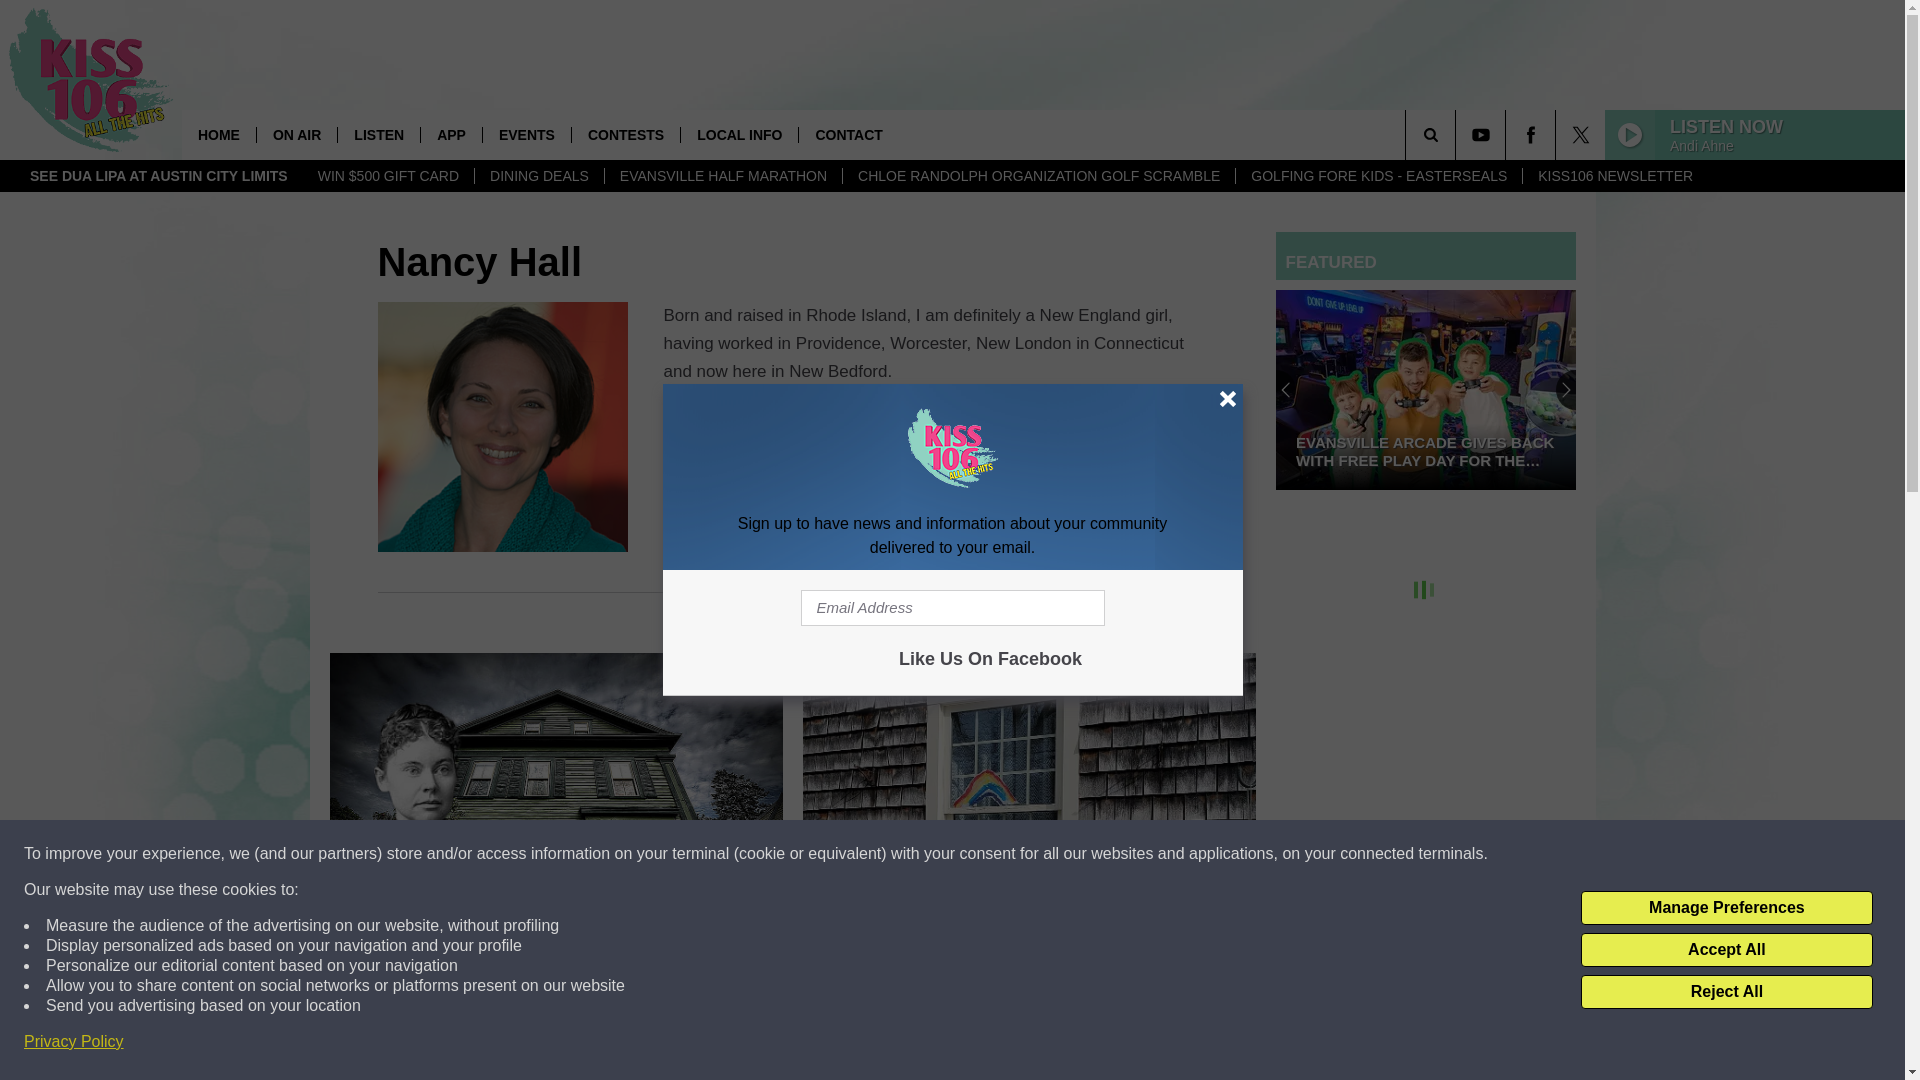 The height and width of the screenshot is (1080, 1920). What do you see at coordinates (378, 134) in the screenshot?
I see `LISTEN` at bounding box center [378, 134].